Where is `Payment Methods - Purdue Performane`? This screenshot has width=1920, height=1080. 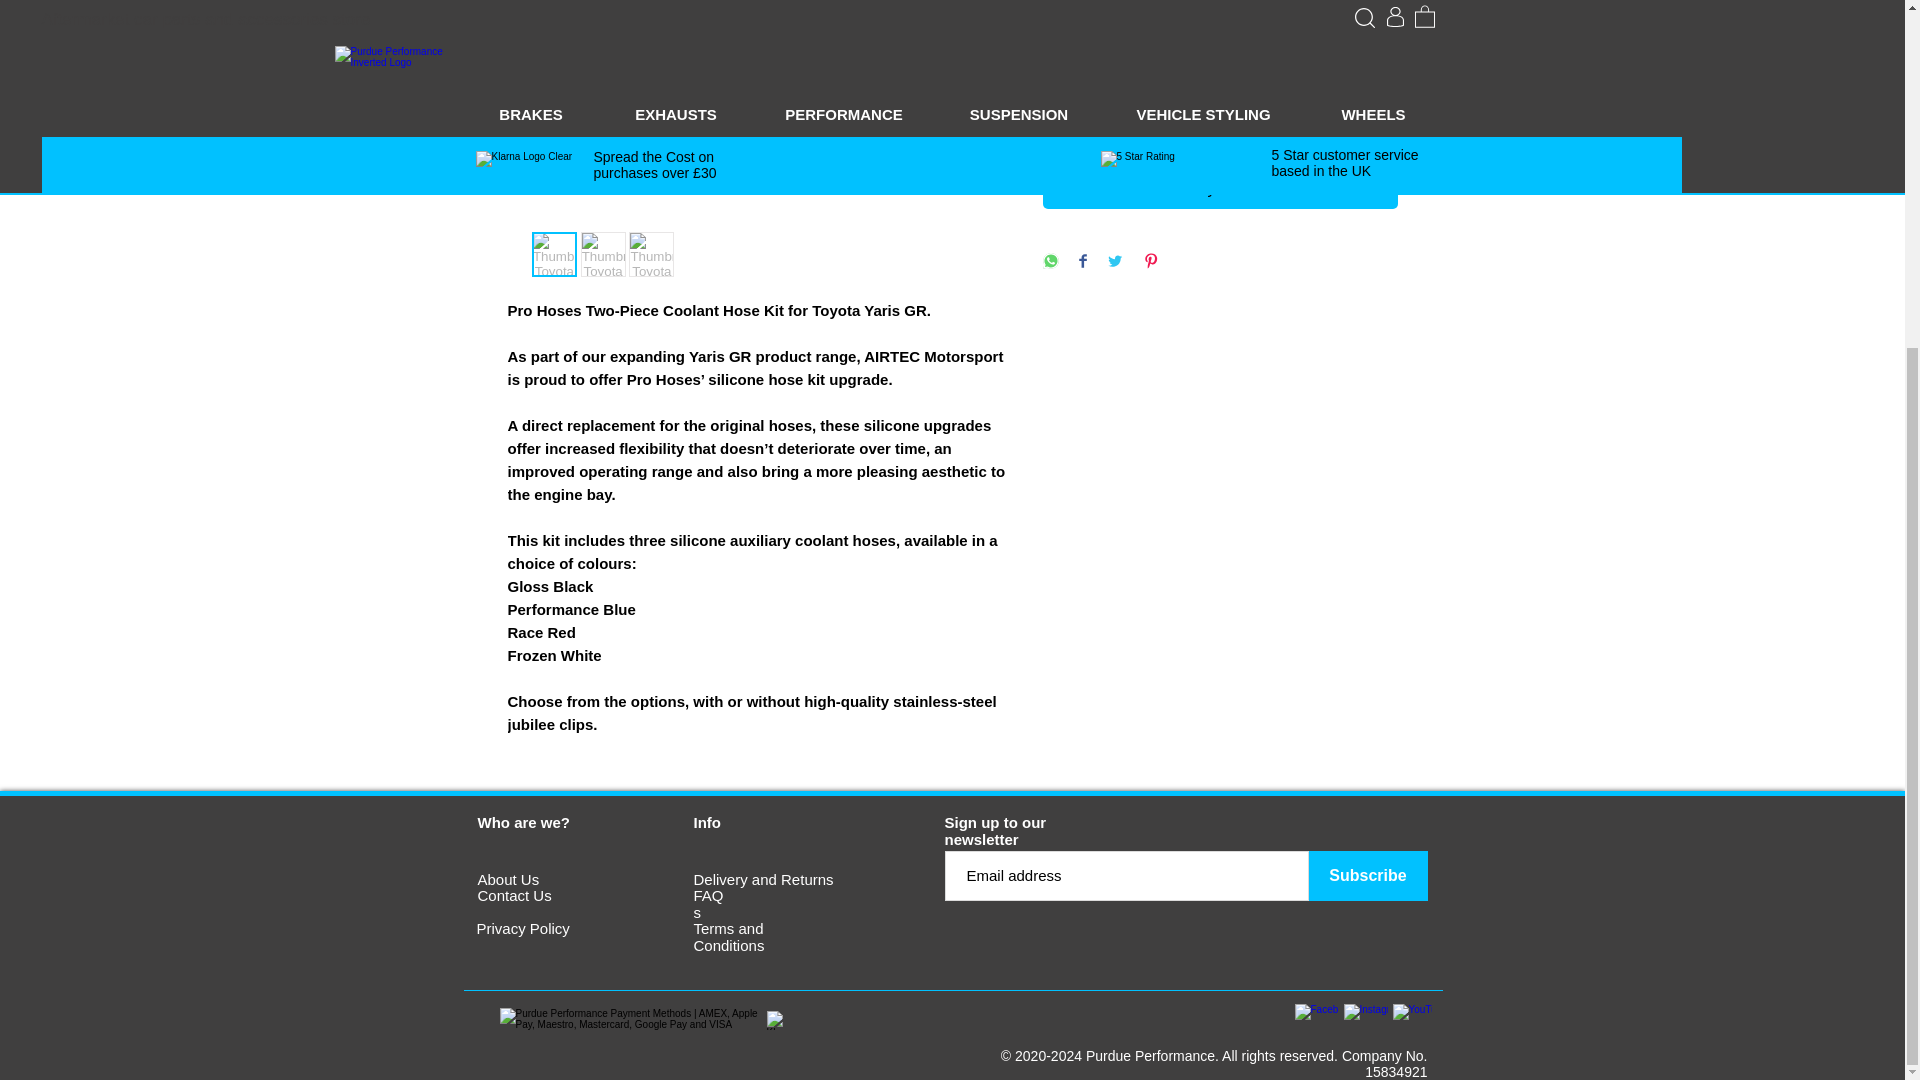
Payment Methods - Purdue Performane is located at coordinates (632, 1020).